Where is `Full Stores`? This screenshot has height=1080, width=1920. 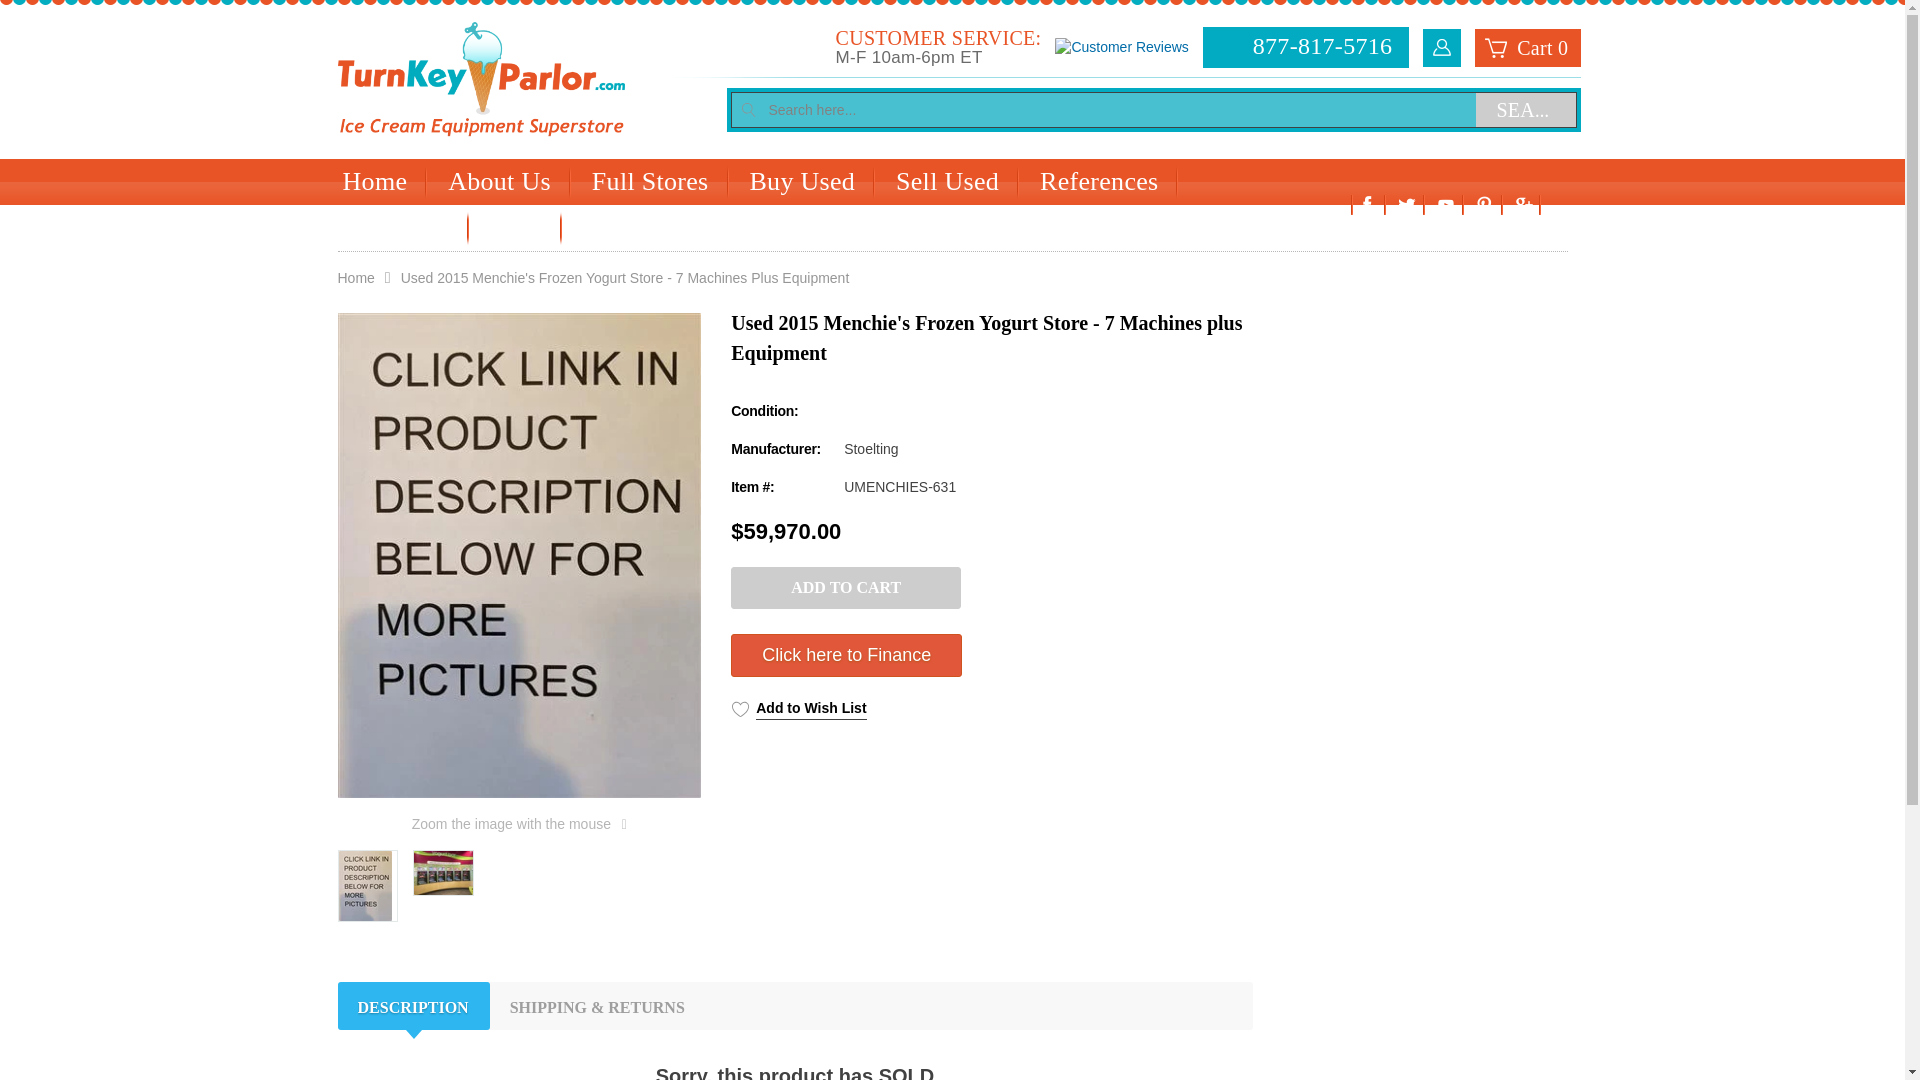
Full Stores is located at coordinates (650, 182).